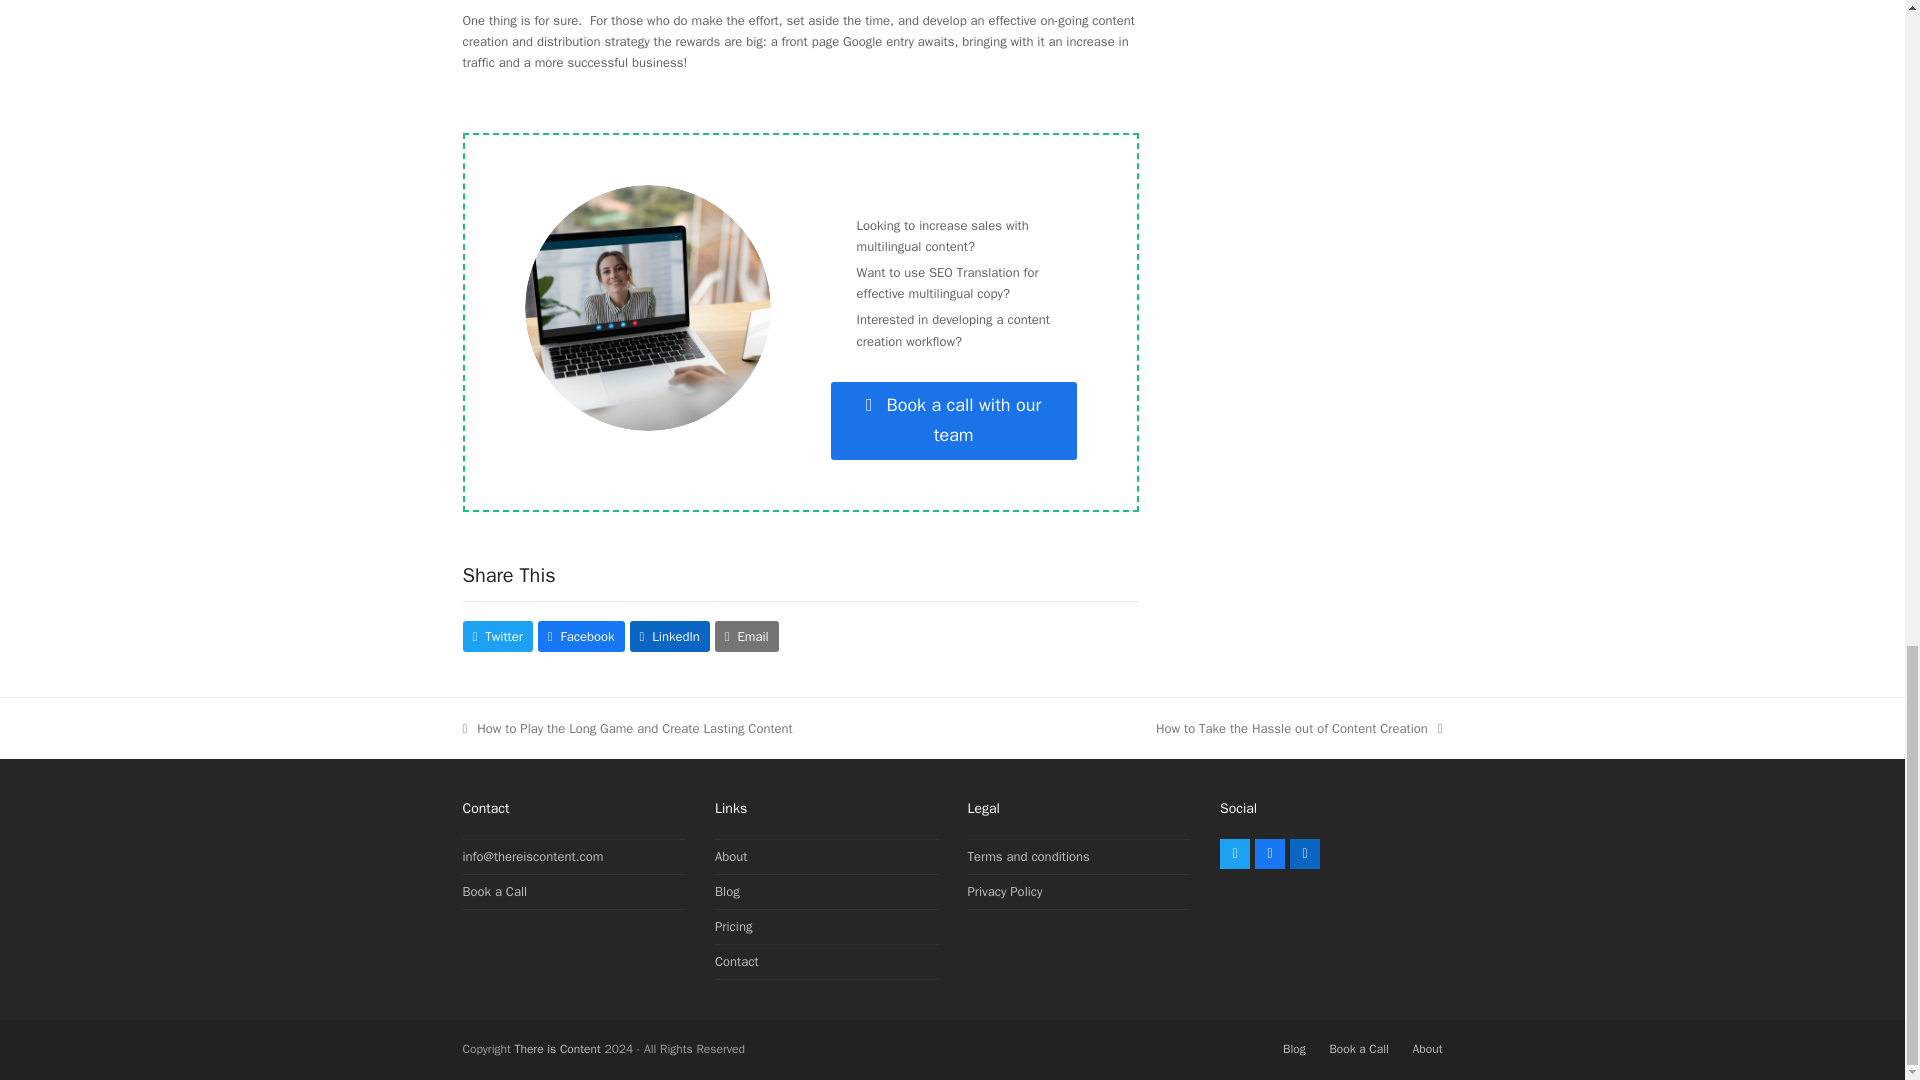  Describe the element at coordinates (730, 856) in the screenshot. I see `About` at that location.